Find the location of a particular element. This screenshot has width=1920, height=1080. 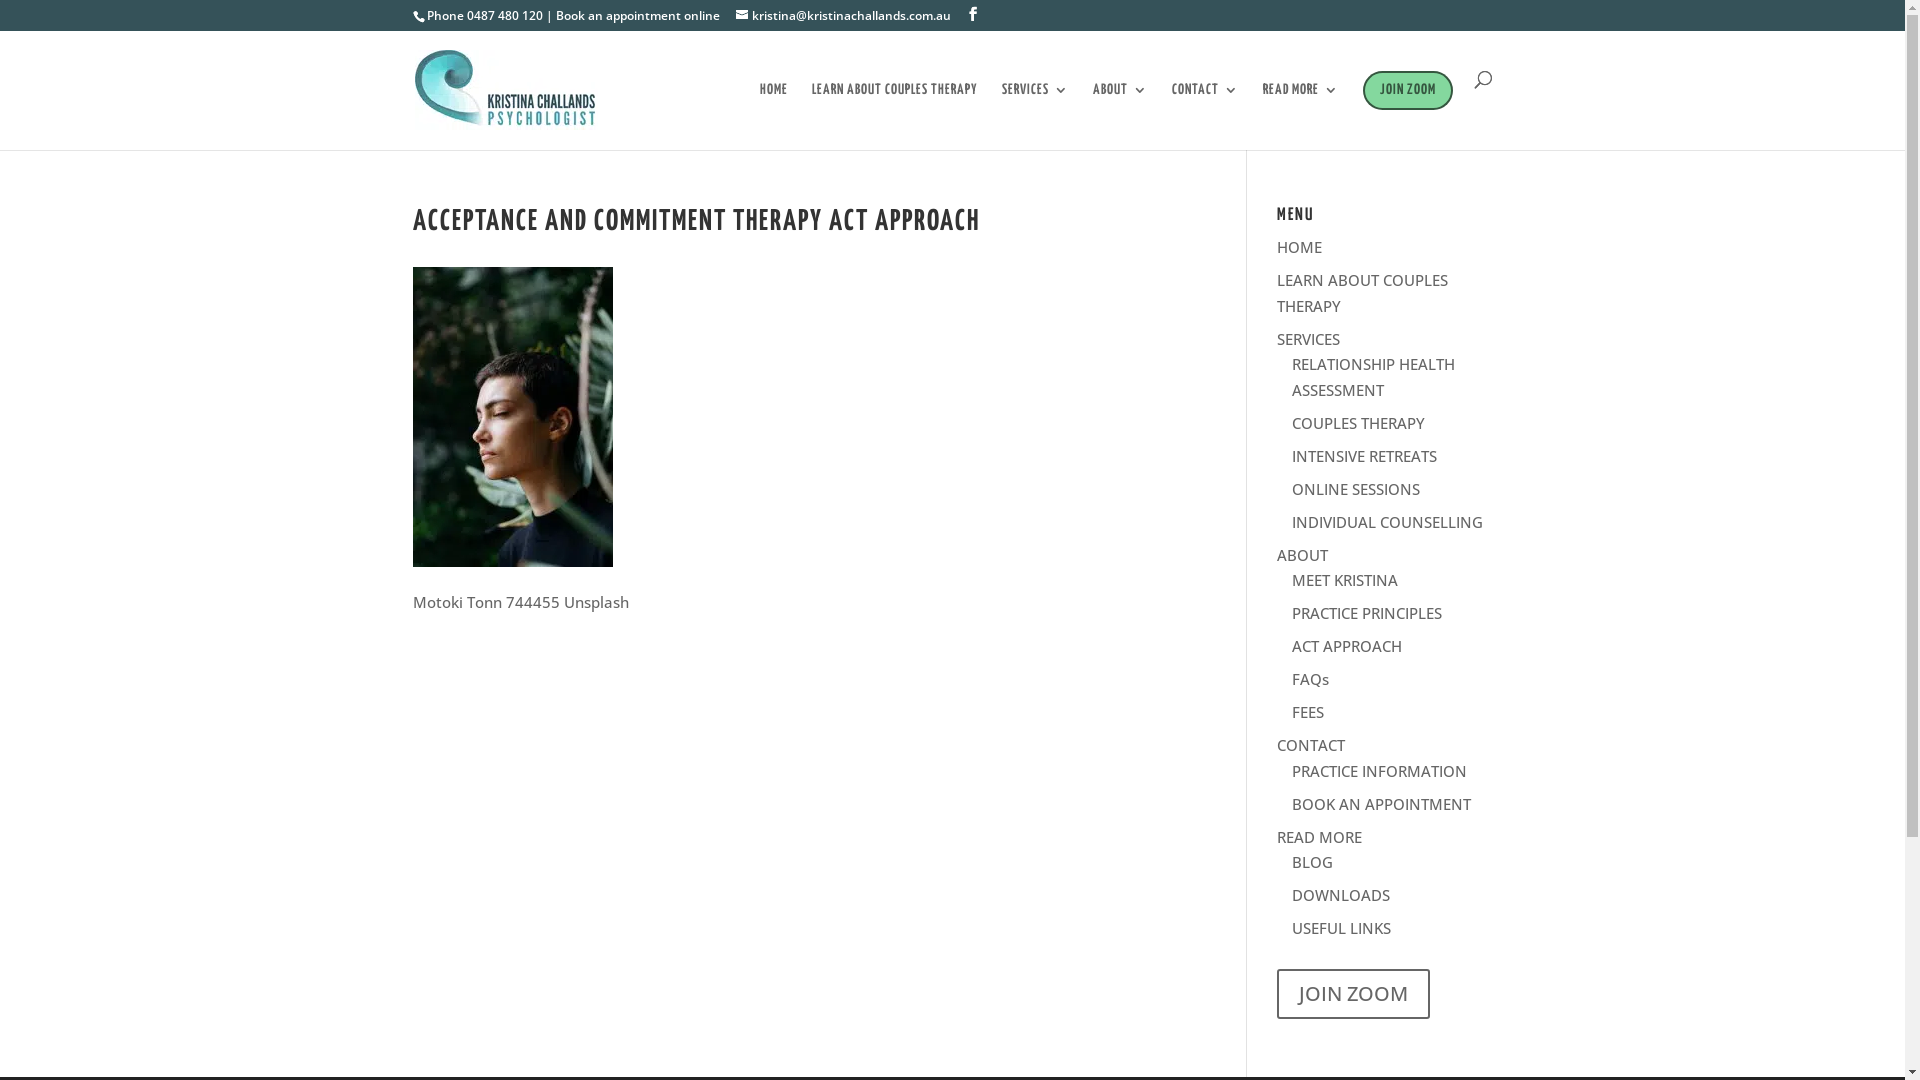

FEES is located at coordinates (1308, 712).